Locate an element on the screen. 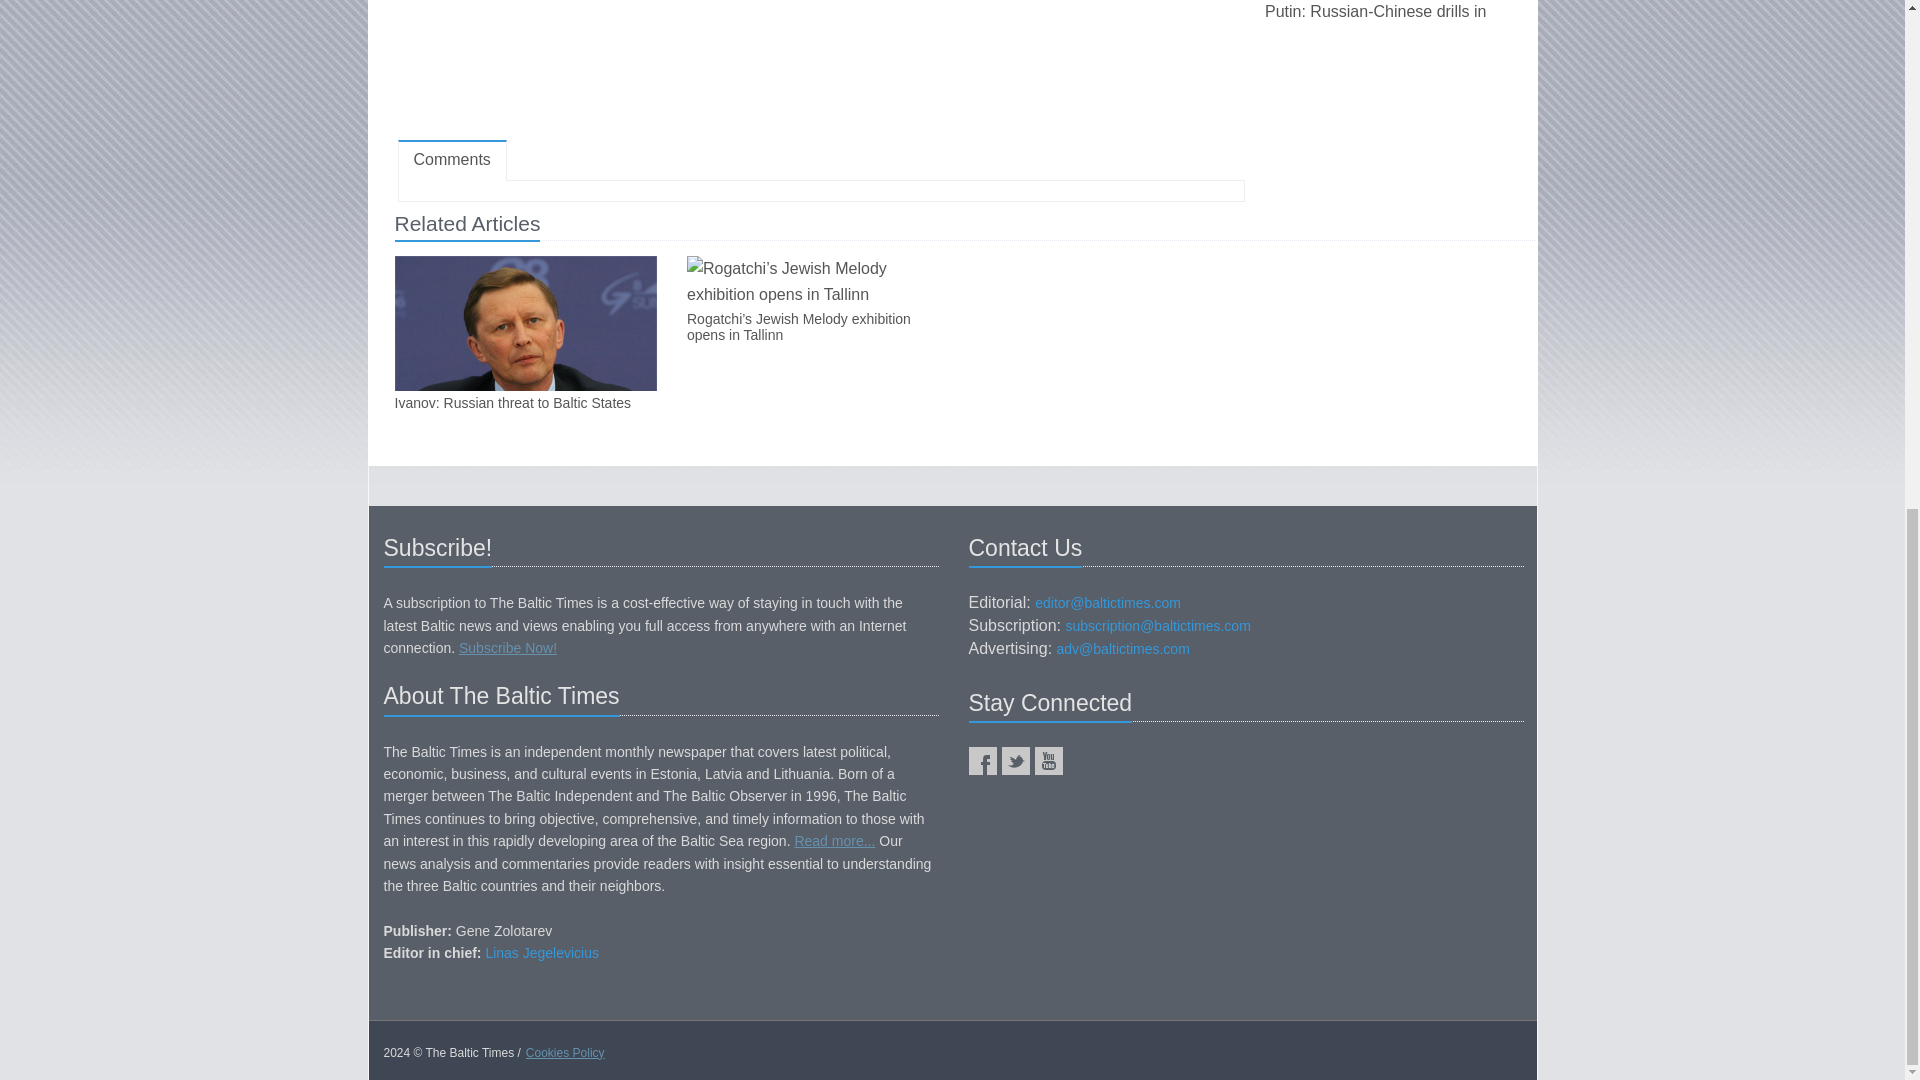  Comments is located at coordinates (452, 160).